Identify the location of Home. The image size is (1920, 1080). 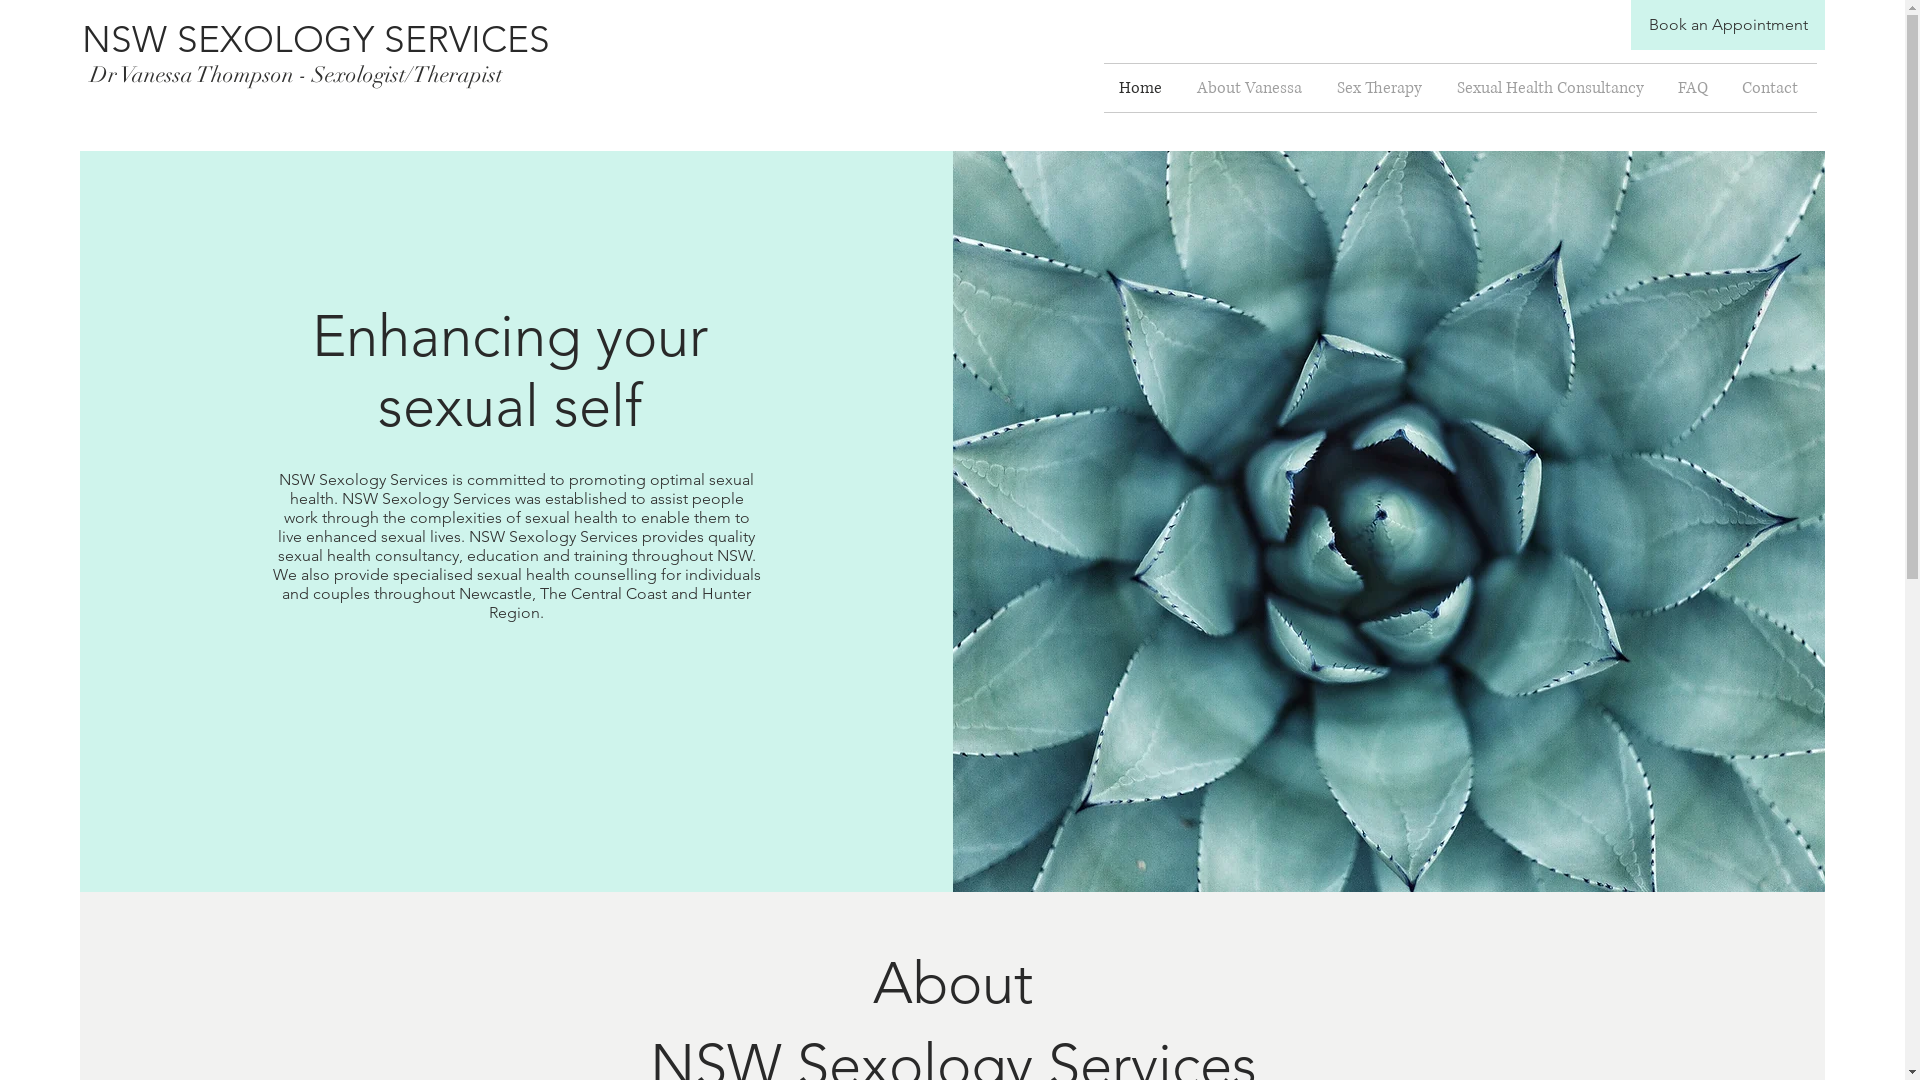
(1143, 88).